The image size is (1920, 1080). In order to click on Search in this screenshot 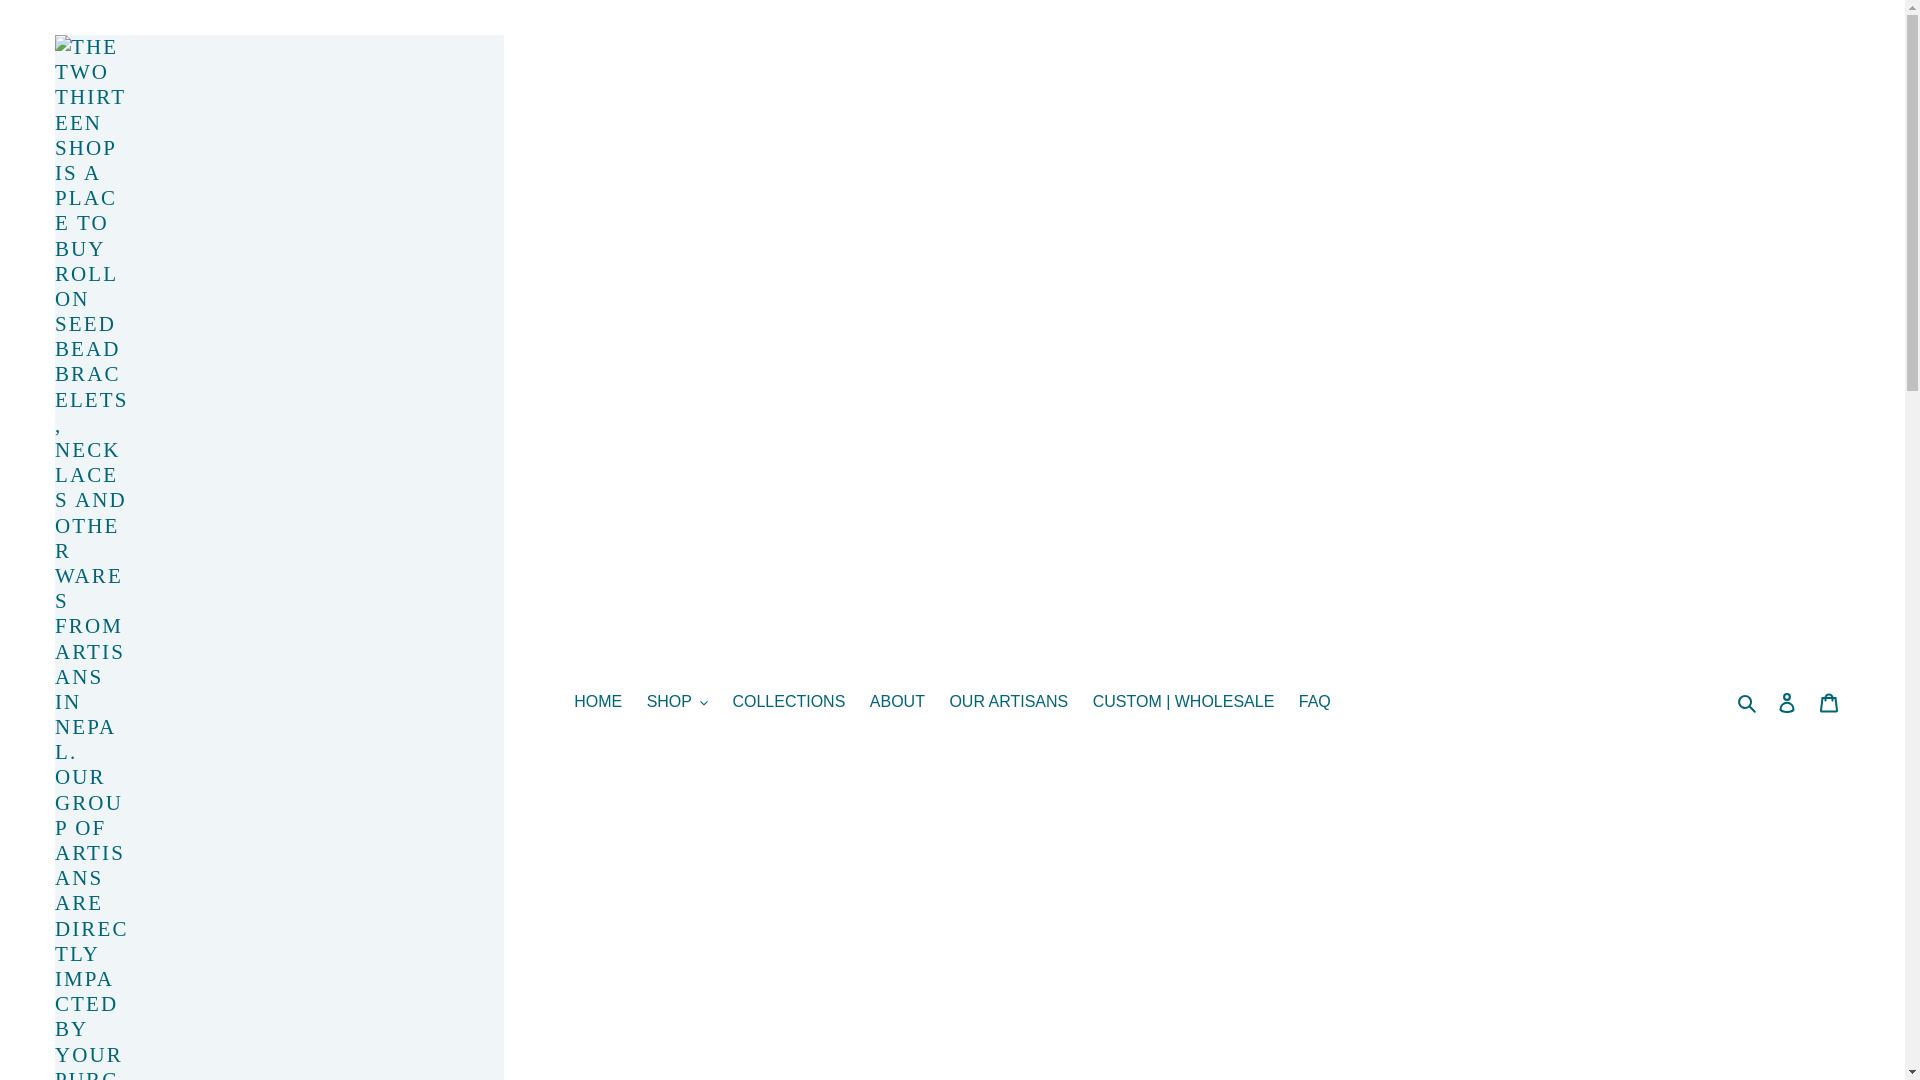, I will do `click(1748, 702)`.